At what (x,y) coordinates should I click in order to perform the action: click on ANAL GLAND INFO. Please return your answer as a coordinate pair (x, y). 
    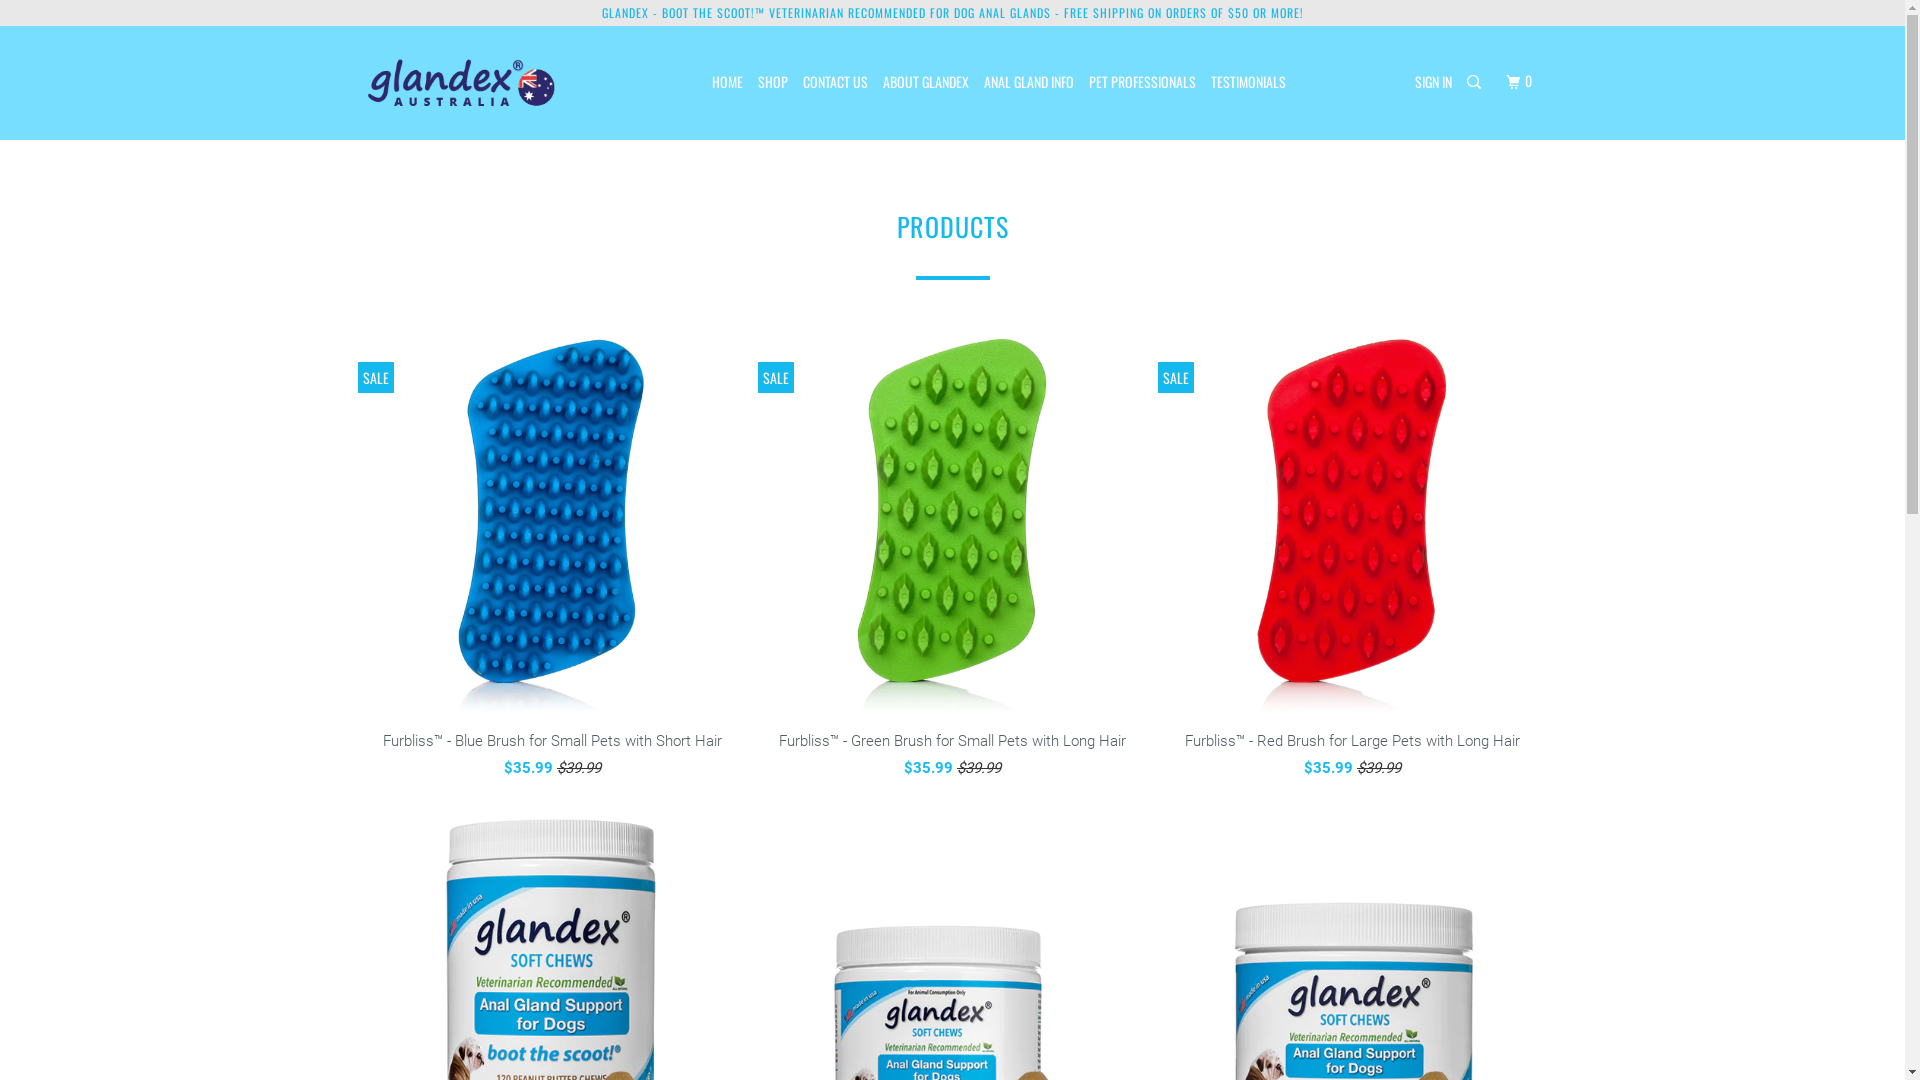
    Looking at the image, I should click on (1028, 82).